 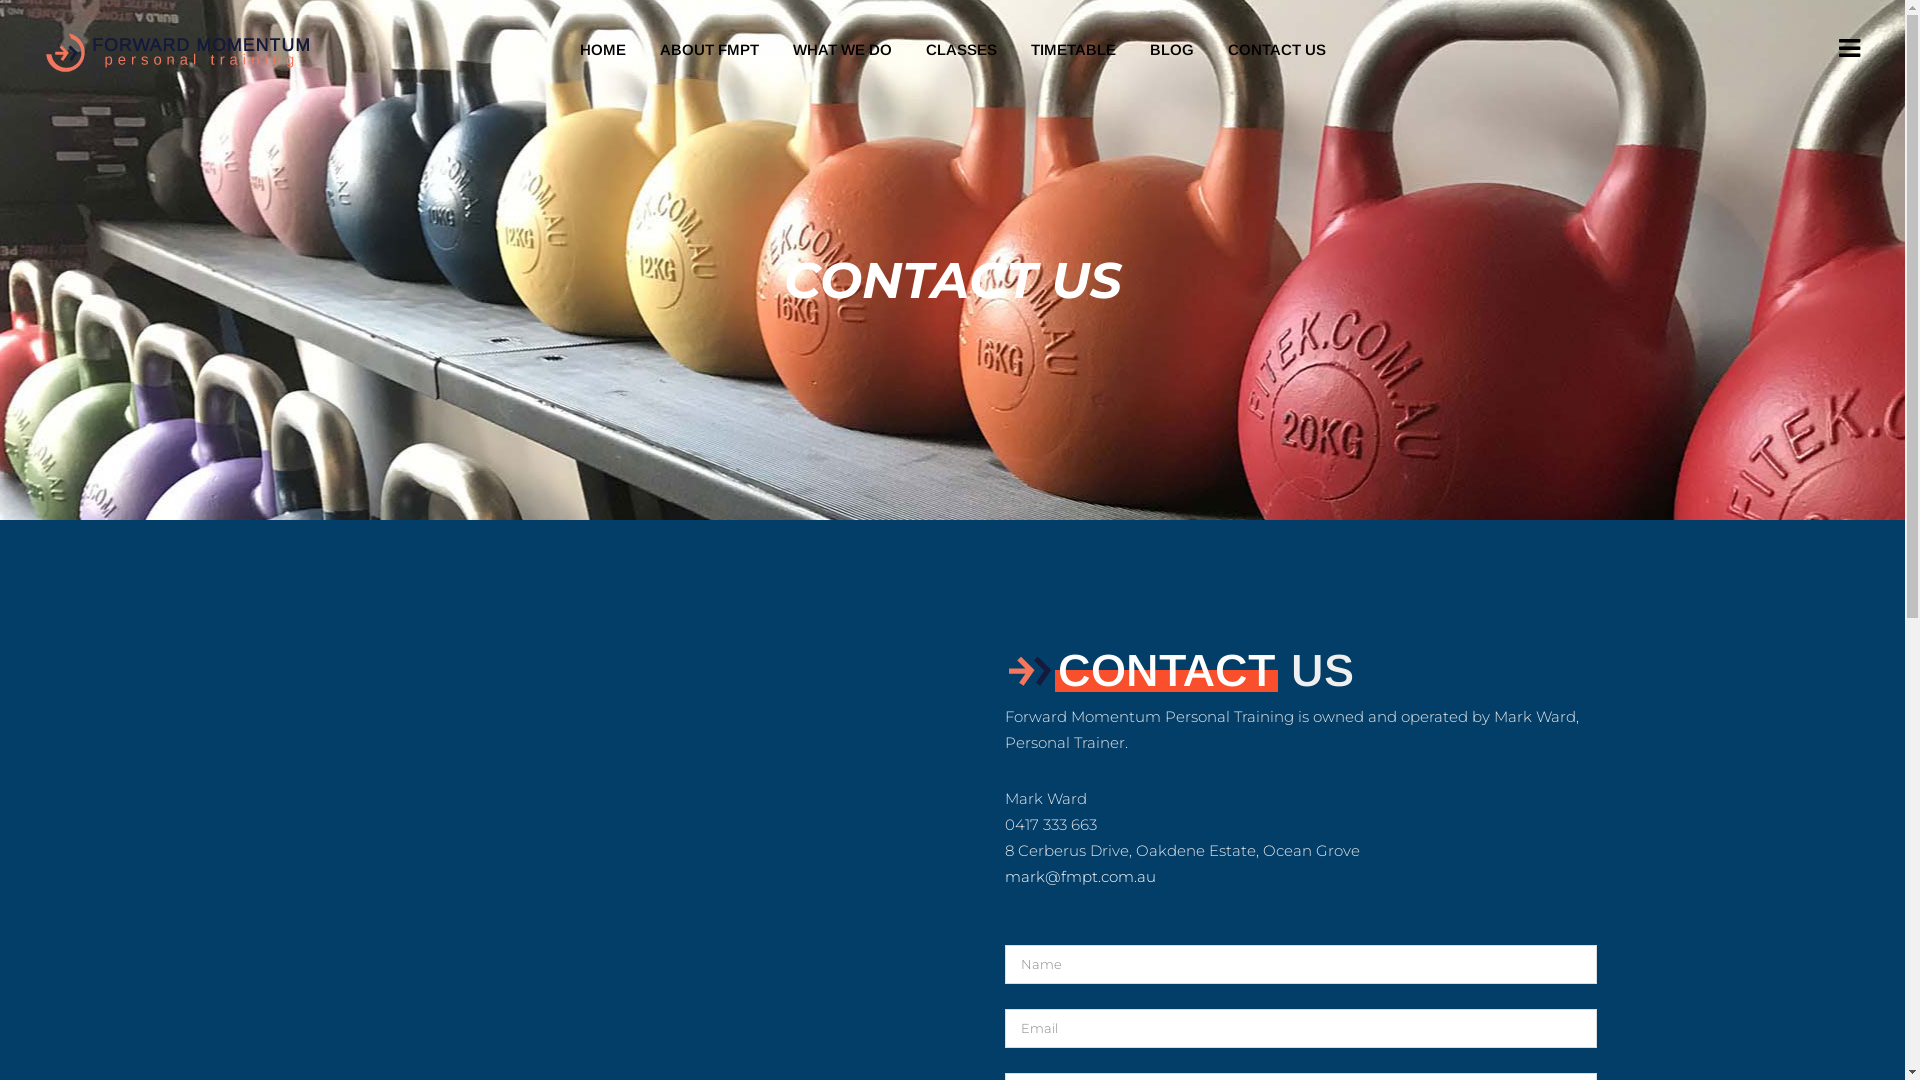 What do you see at coordinates (960, 50) in the screenshot?
I see `CLASSES` at bounding box center [960, 50].